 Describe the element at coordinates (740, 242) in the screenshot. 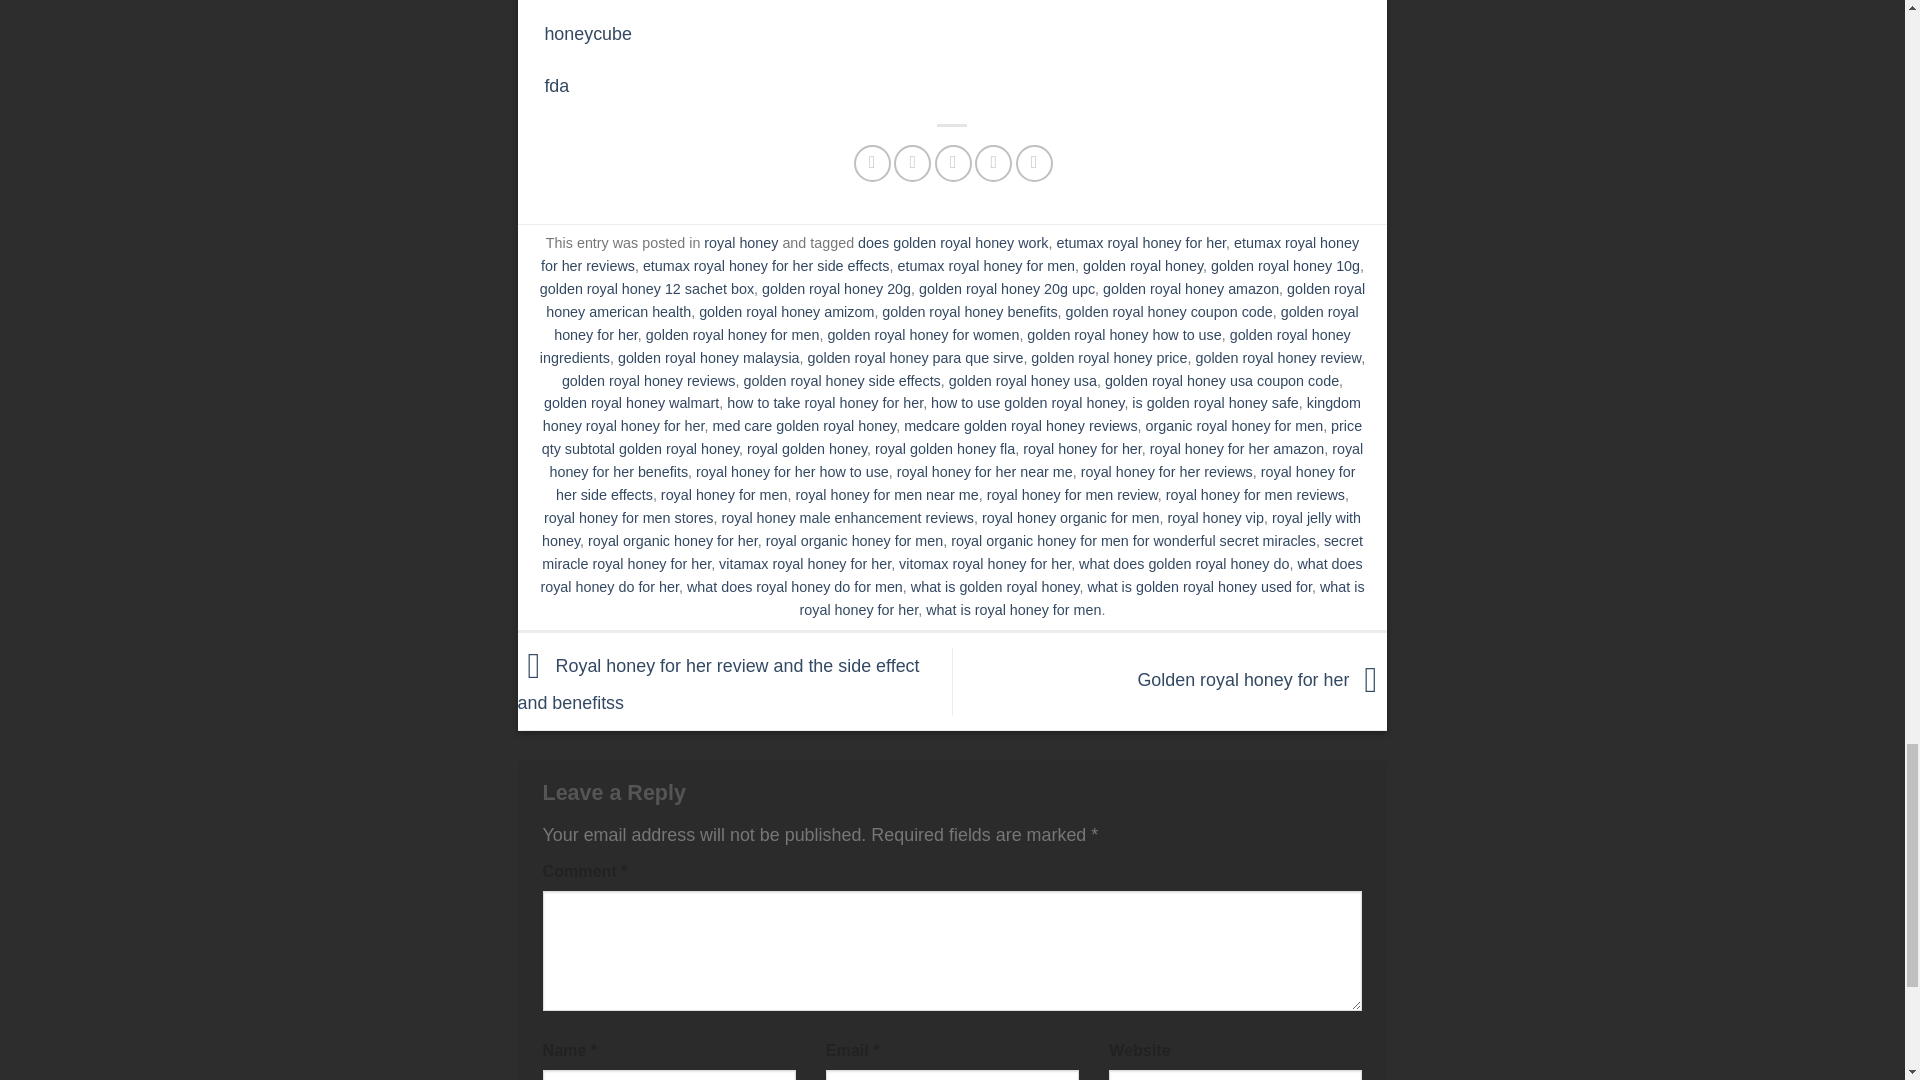

I see `royal honey` at that location.